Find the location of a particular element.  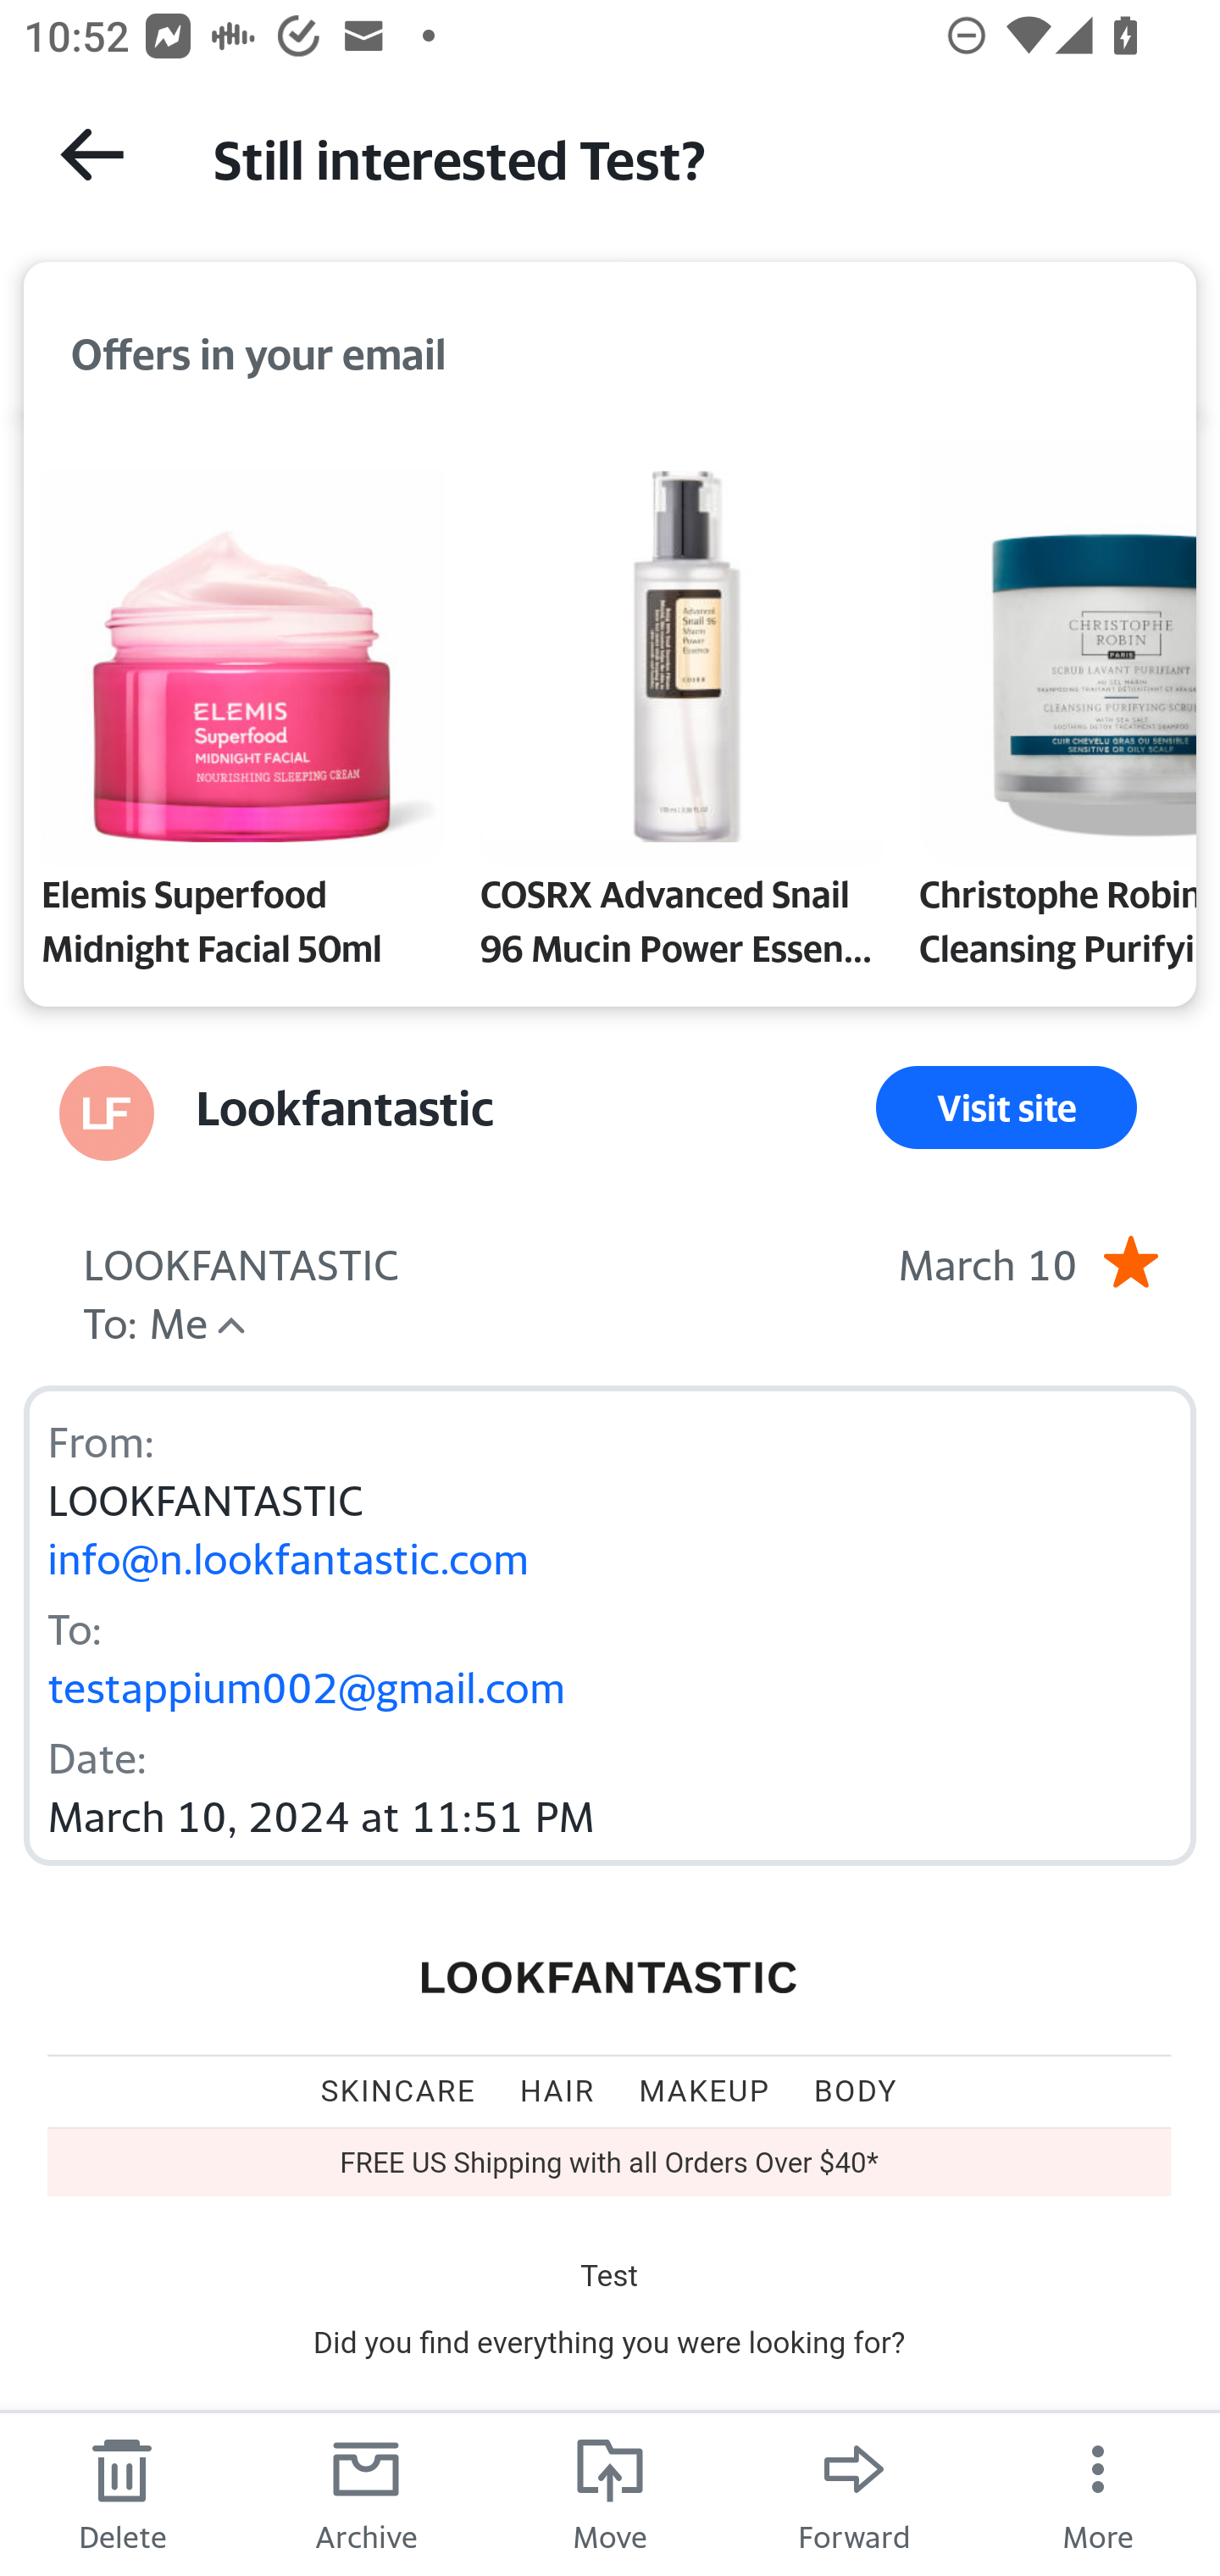

lookfantastic is located at coordinates (610, 1978).